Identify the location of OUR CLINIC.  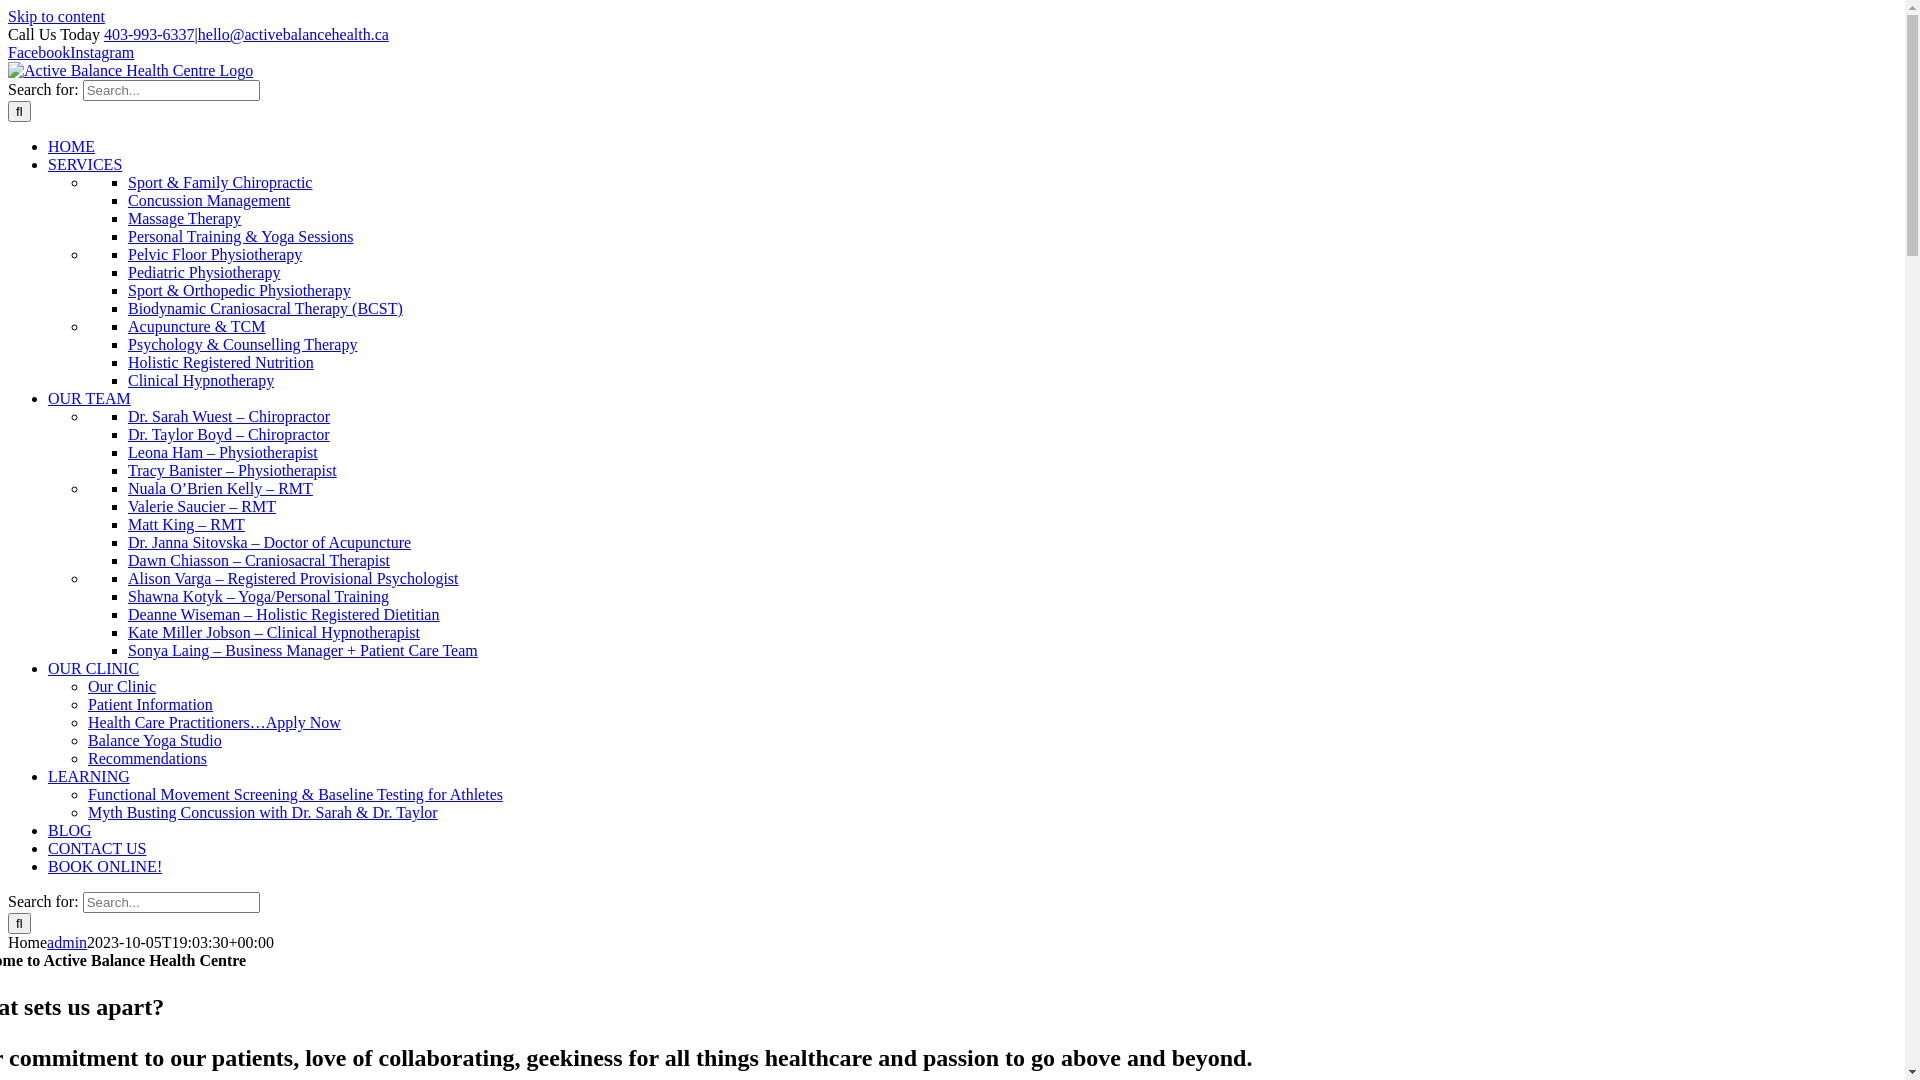
(94, 668).